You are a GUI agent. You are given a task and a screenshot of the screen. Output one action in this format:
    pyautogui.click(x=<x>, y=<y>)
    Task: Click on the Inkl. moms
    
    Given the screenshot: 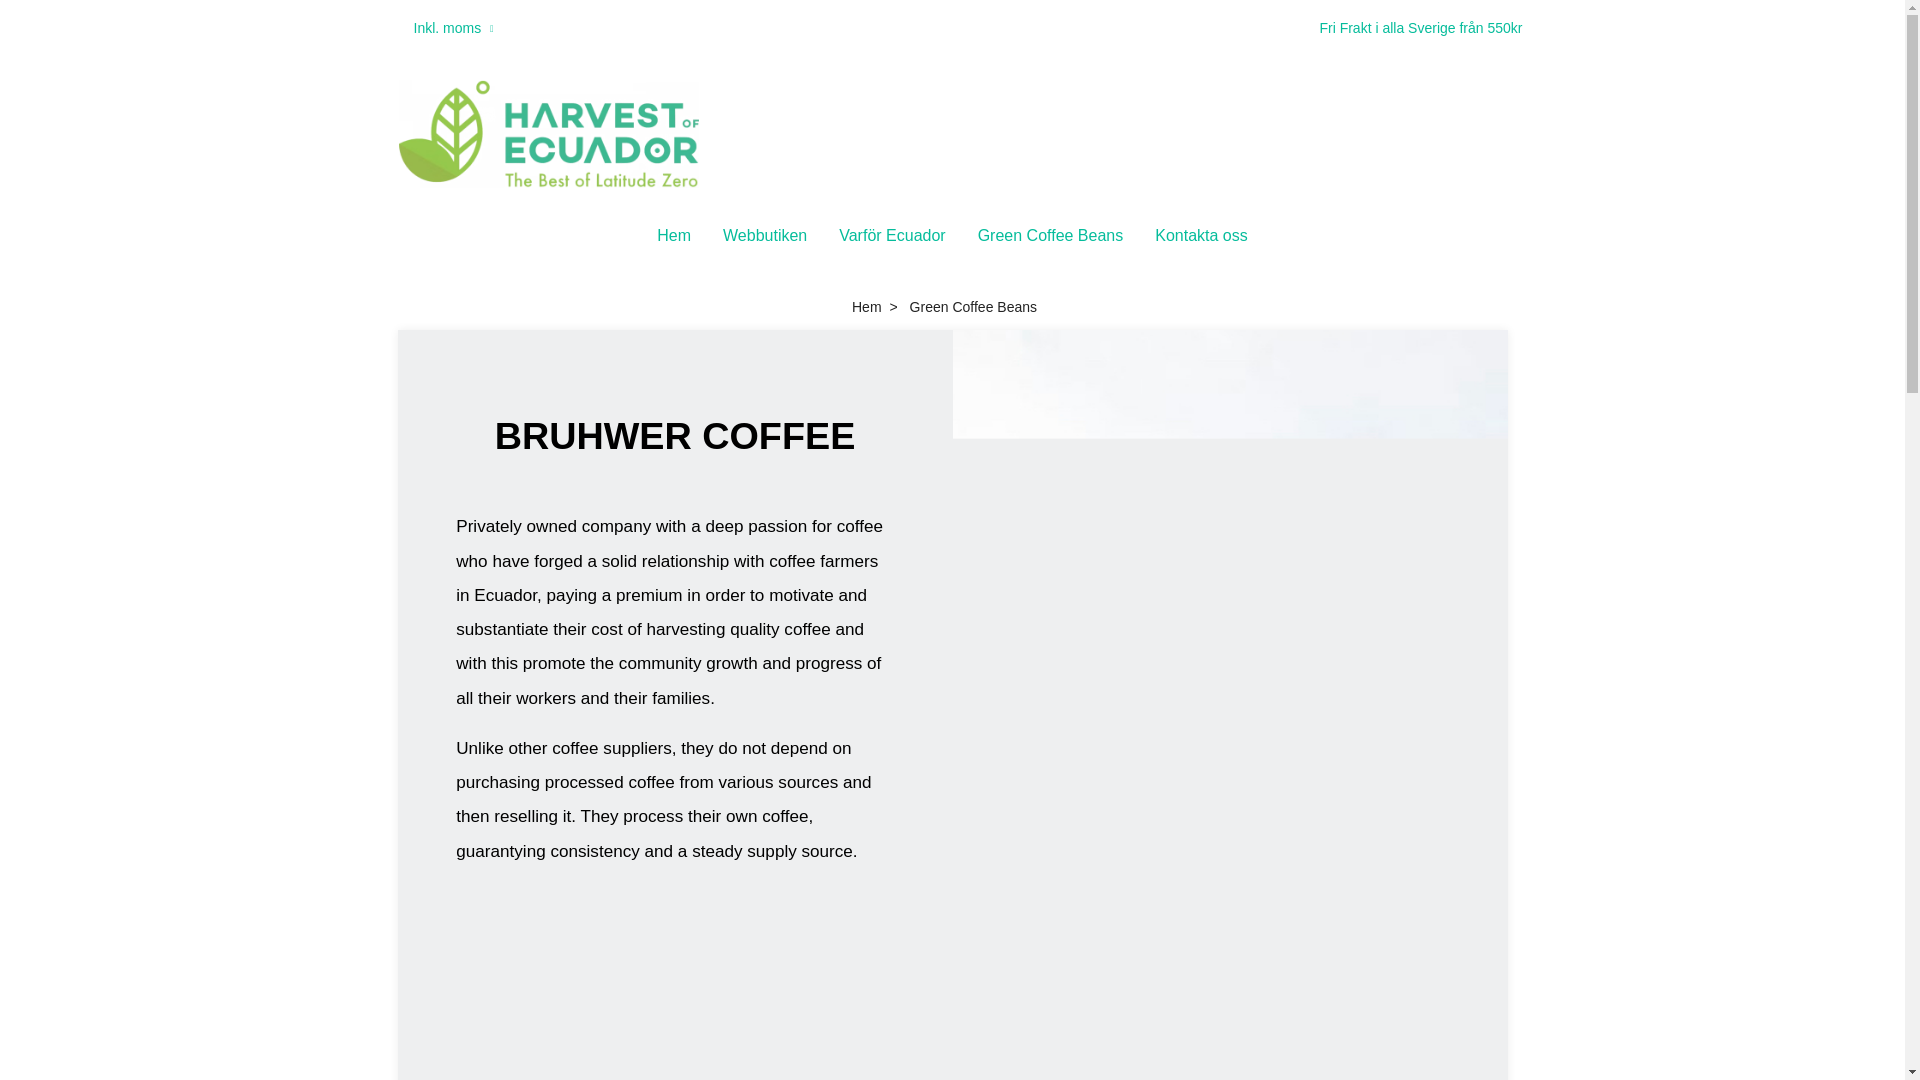 What is the action you would take?
    pyautogui.click(x=454, y=28)
    